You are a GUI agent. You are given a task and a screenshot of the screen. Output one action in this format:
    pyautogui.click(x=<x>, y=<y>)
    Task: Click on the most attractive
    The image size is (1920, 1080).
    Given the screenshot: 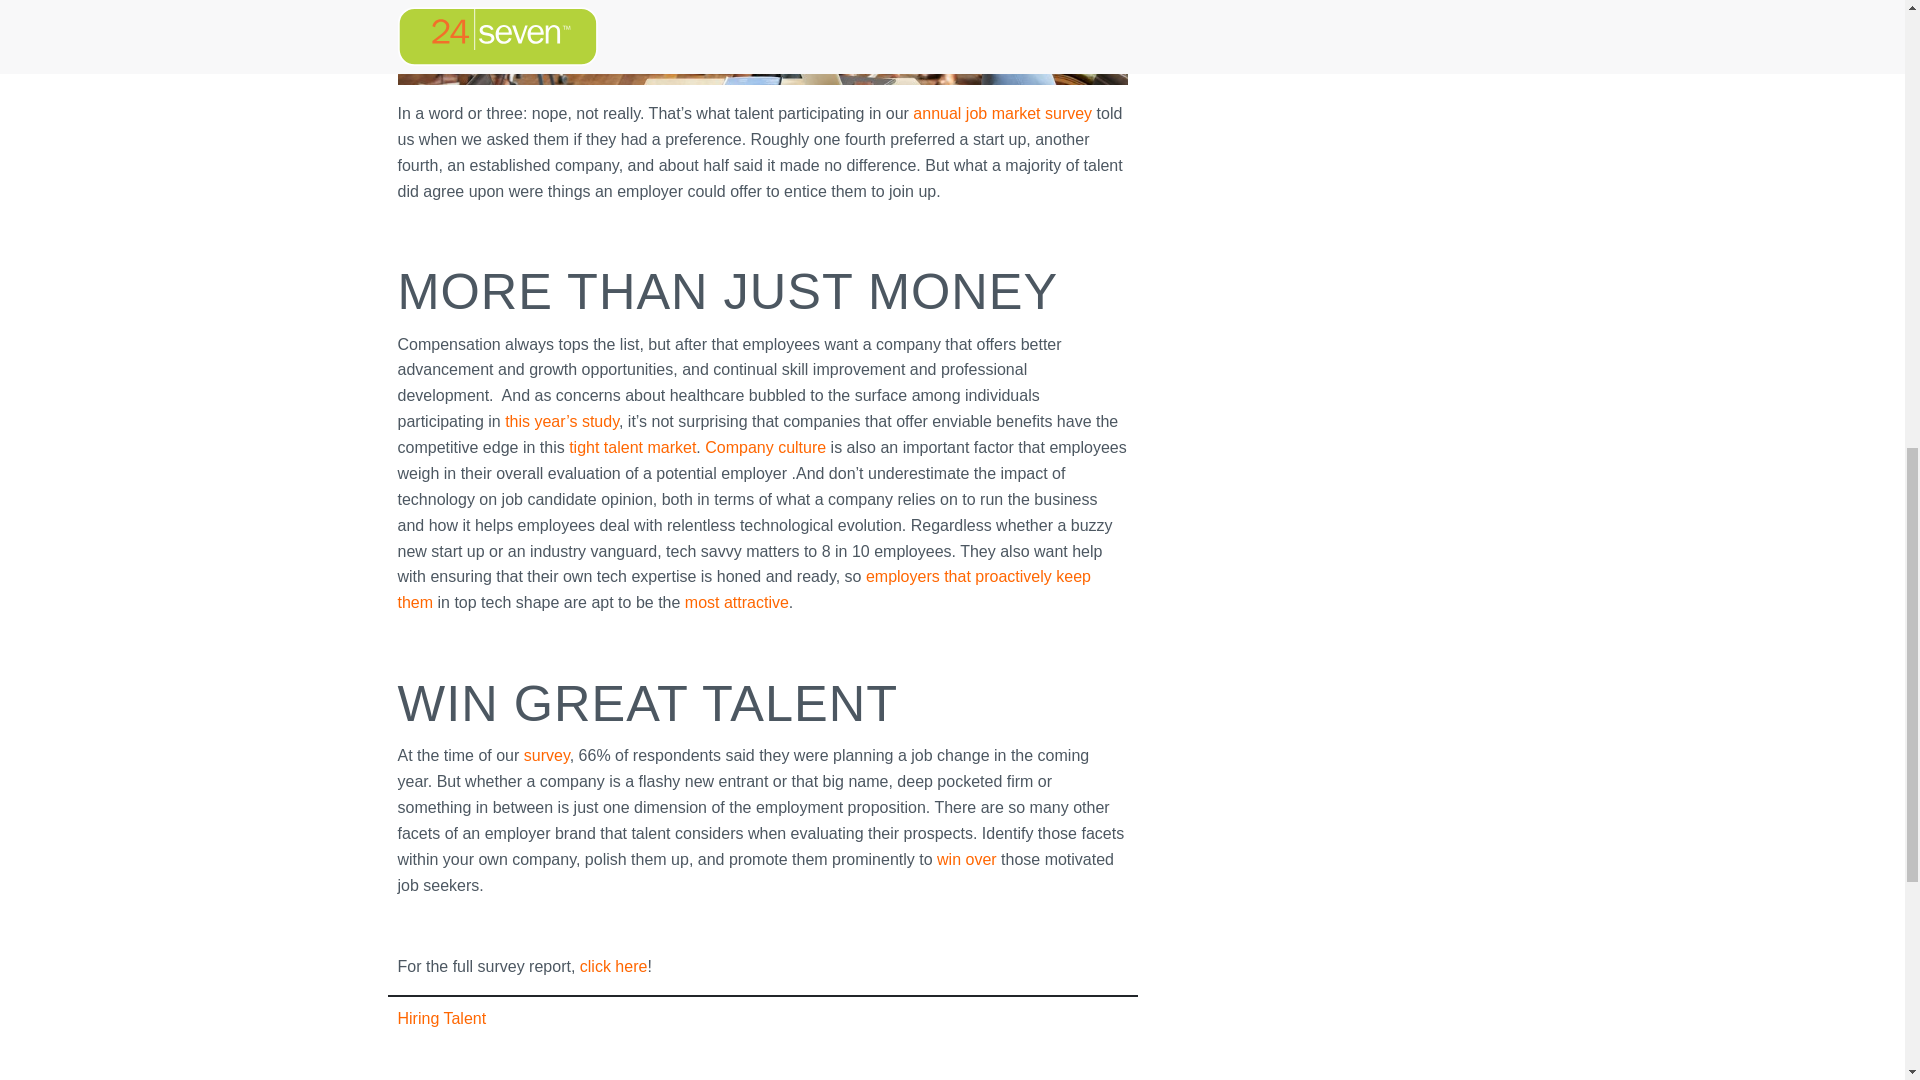 What is the action you would take?
    pyautogui.click(x=733, y=602)
    